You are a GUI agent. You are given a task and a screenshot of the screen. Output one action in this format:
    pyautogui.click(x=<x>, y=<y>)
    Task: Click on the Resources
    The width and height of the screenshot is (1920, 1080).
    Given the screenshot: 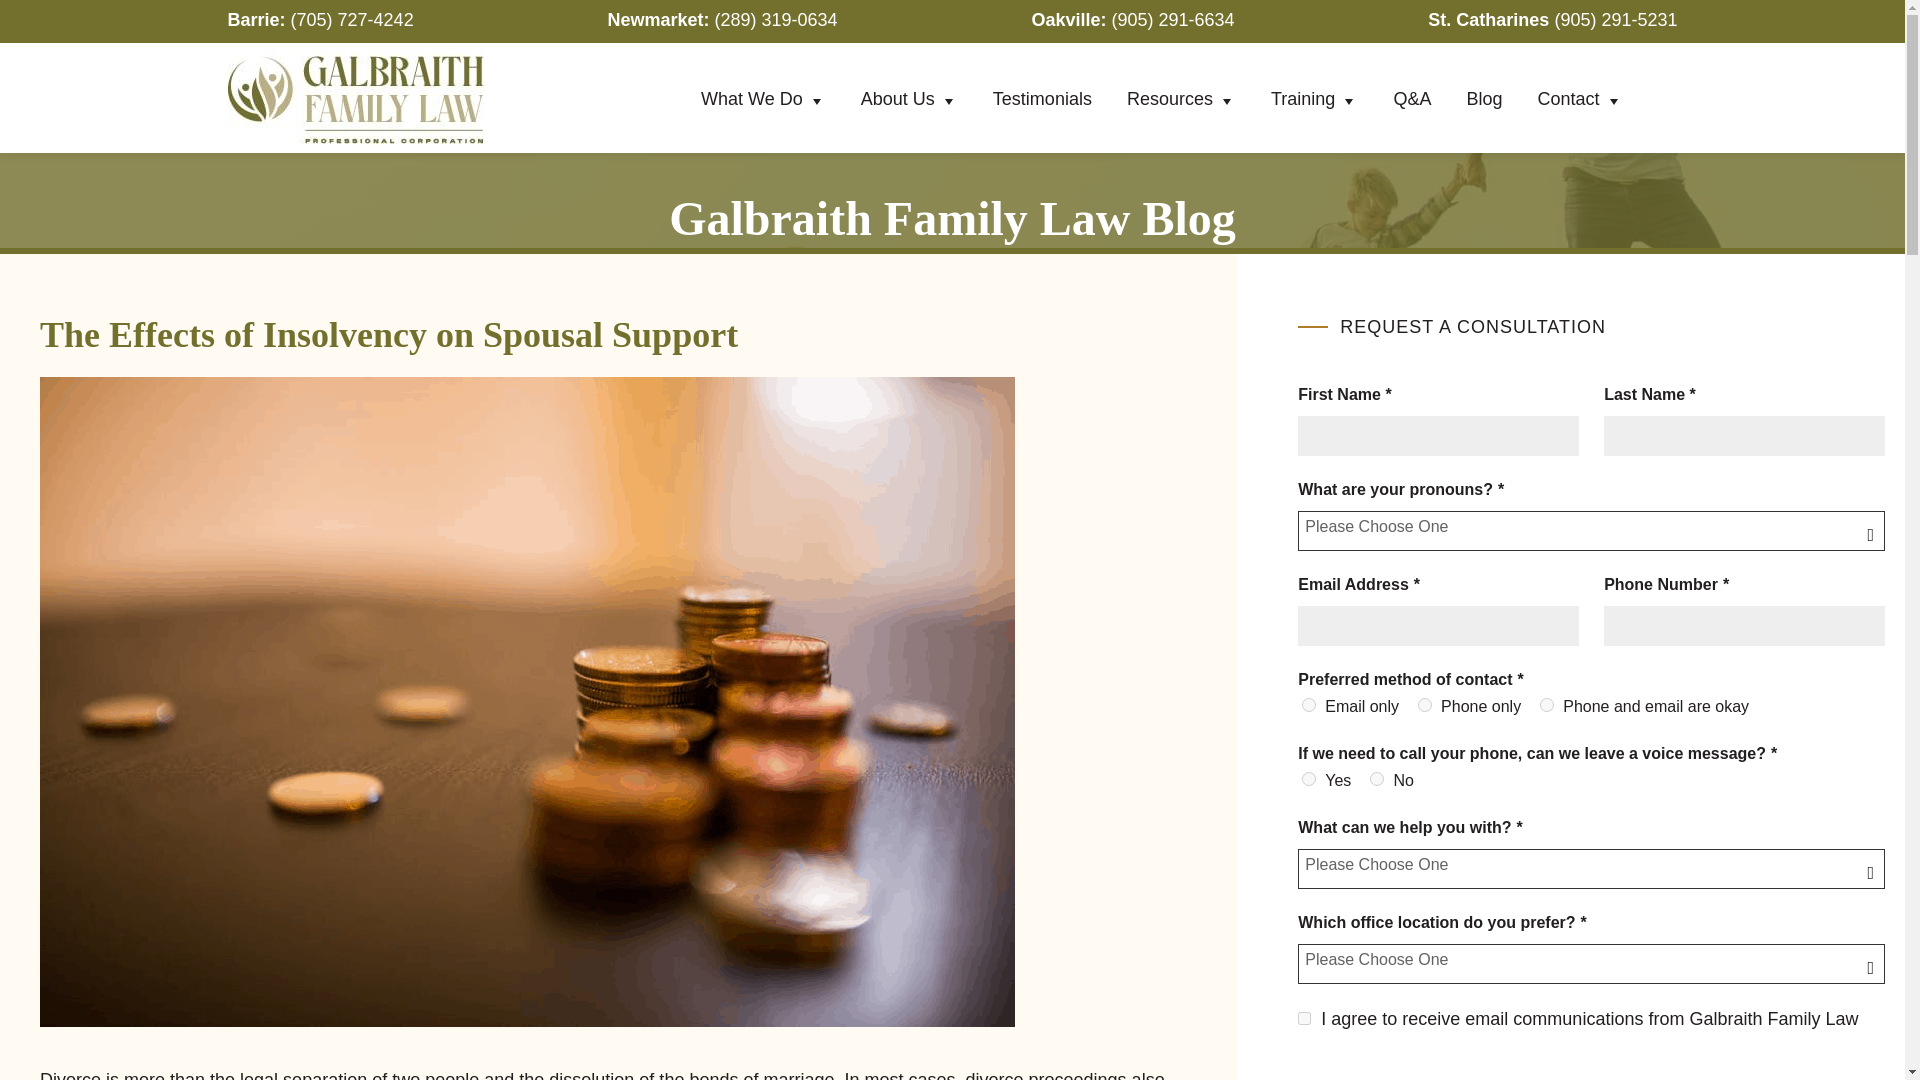 What is the action you would take?
    pyautogui.click(x=1181, y=100)
    